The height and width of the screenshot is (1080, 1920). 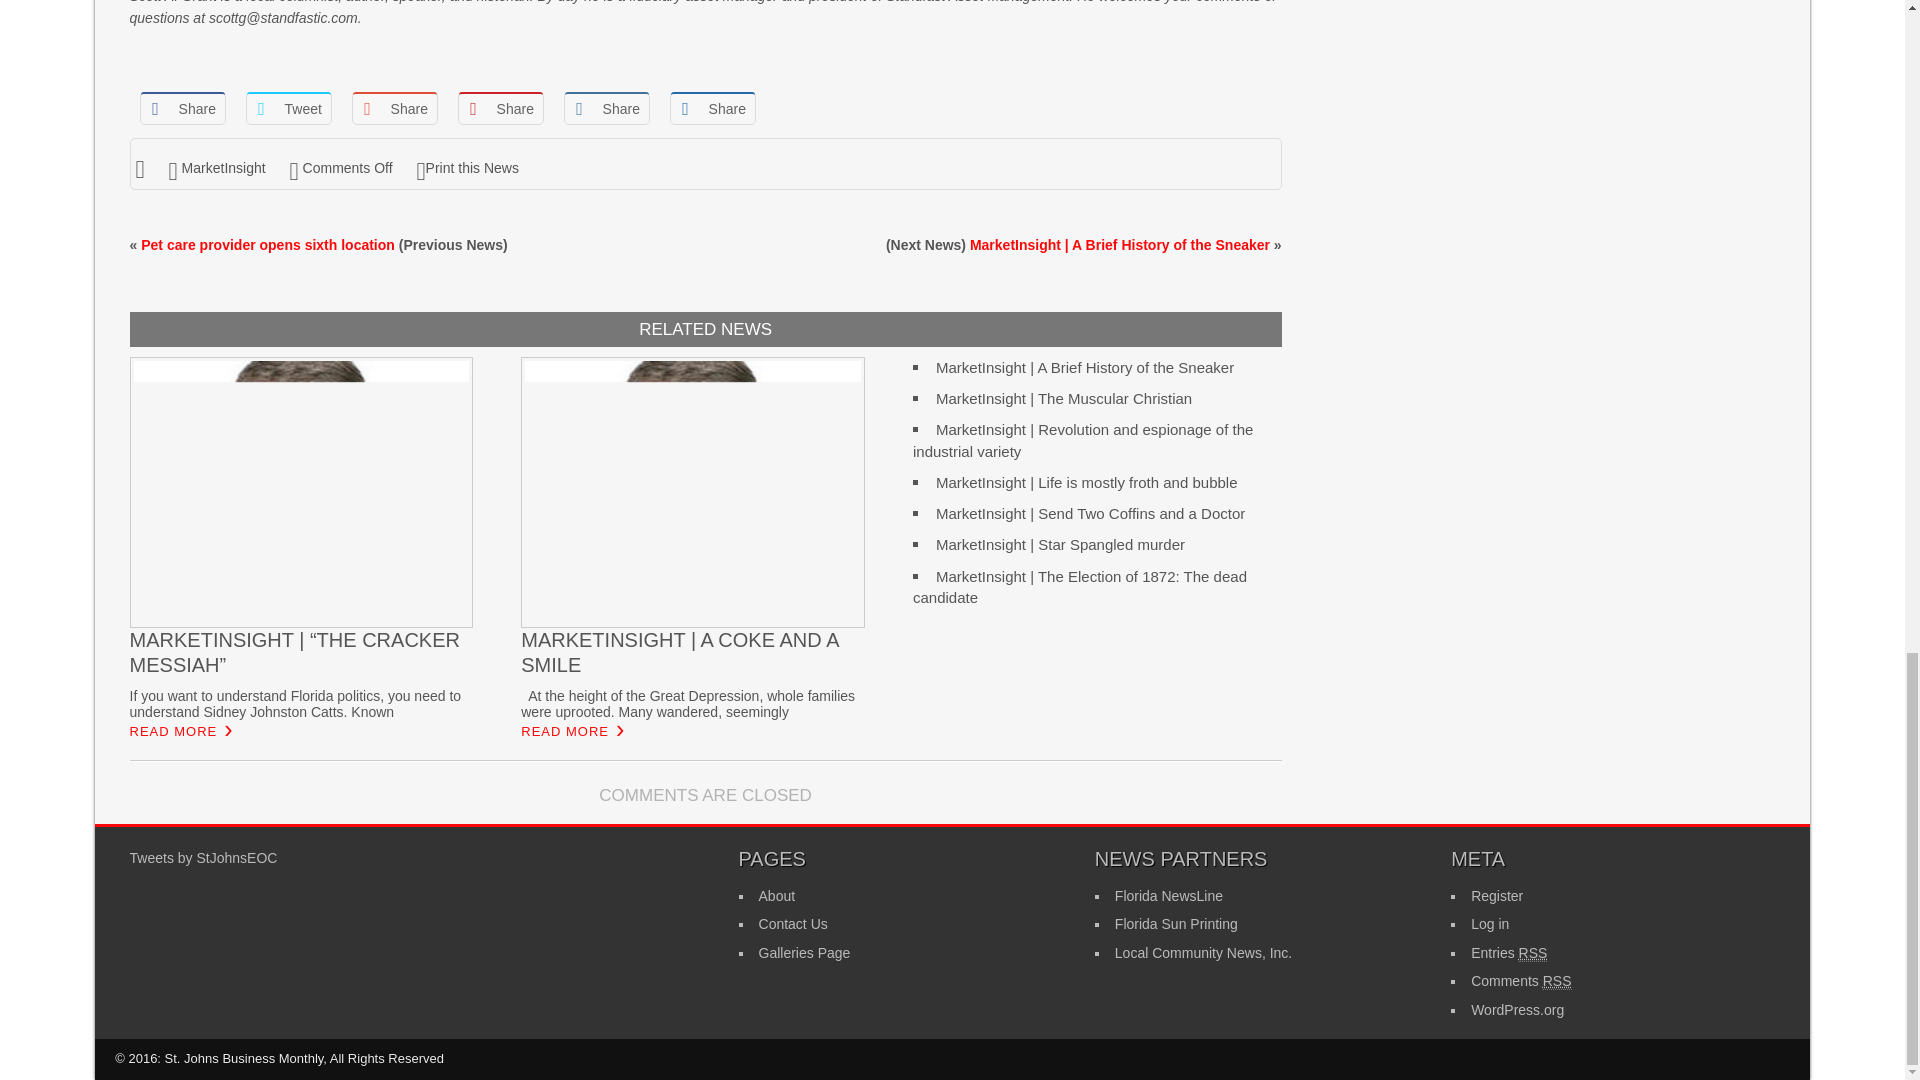 I want to click on Share on Facebook, so click(x=183, y=108).